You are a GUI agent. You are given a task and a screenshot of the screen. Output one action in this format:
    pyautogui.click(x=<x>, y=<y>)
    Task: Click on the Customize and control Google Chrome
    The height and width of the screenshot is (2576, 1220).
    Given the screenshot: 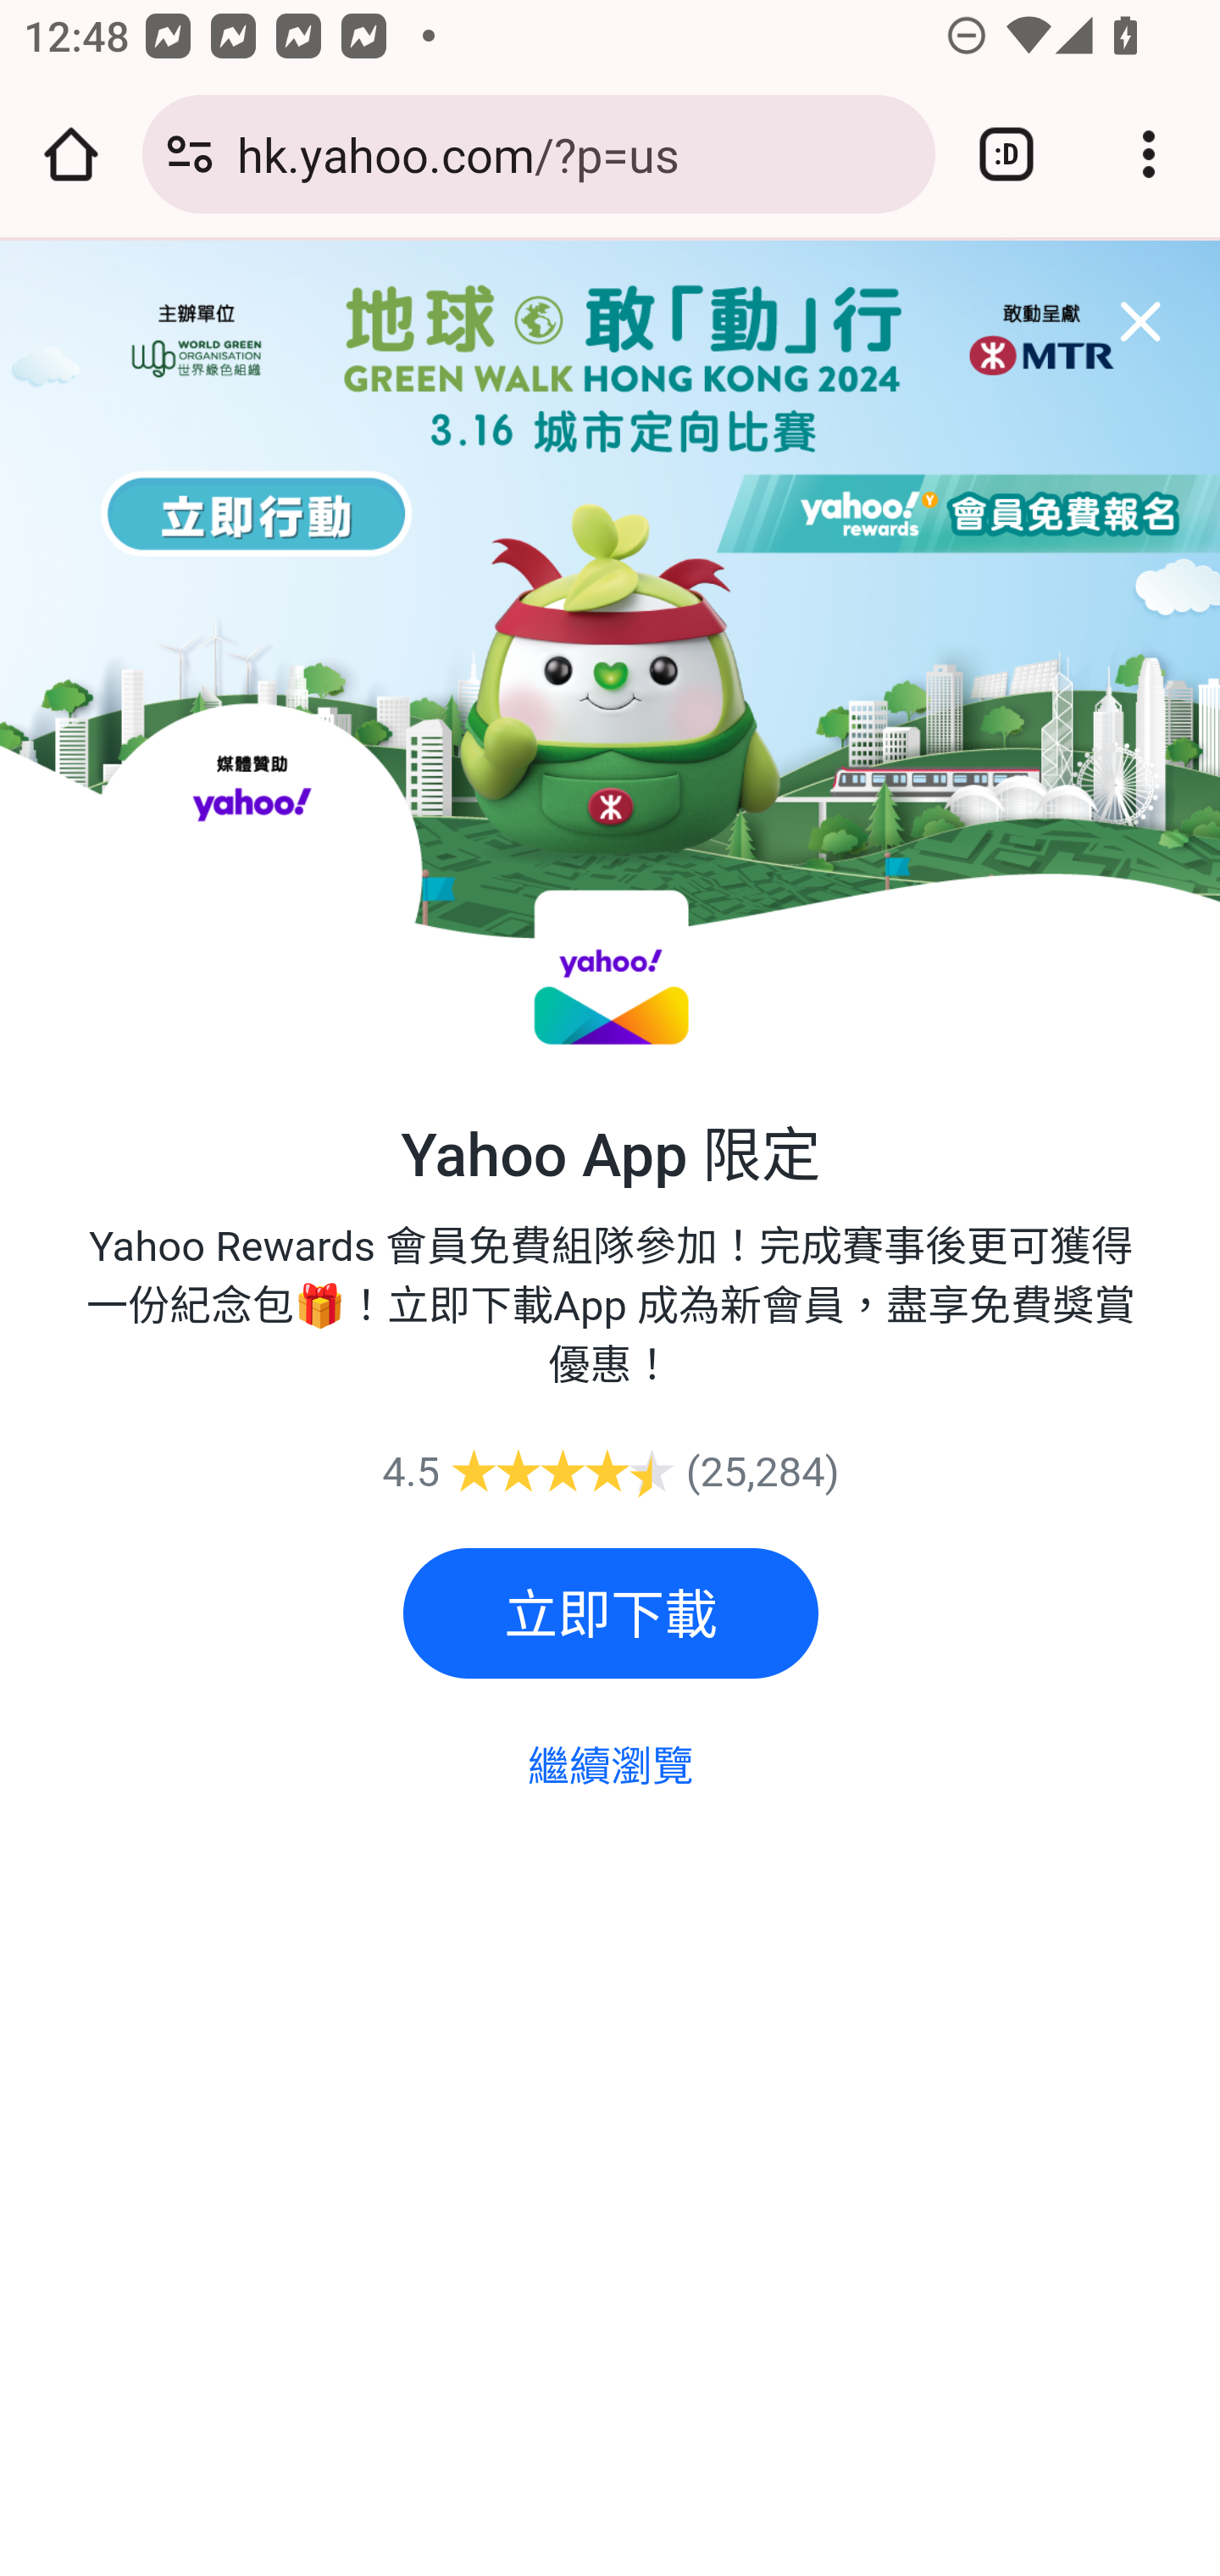 What is the action you would take?
    pyautogui.click(x=1149, y=154)
    